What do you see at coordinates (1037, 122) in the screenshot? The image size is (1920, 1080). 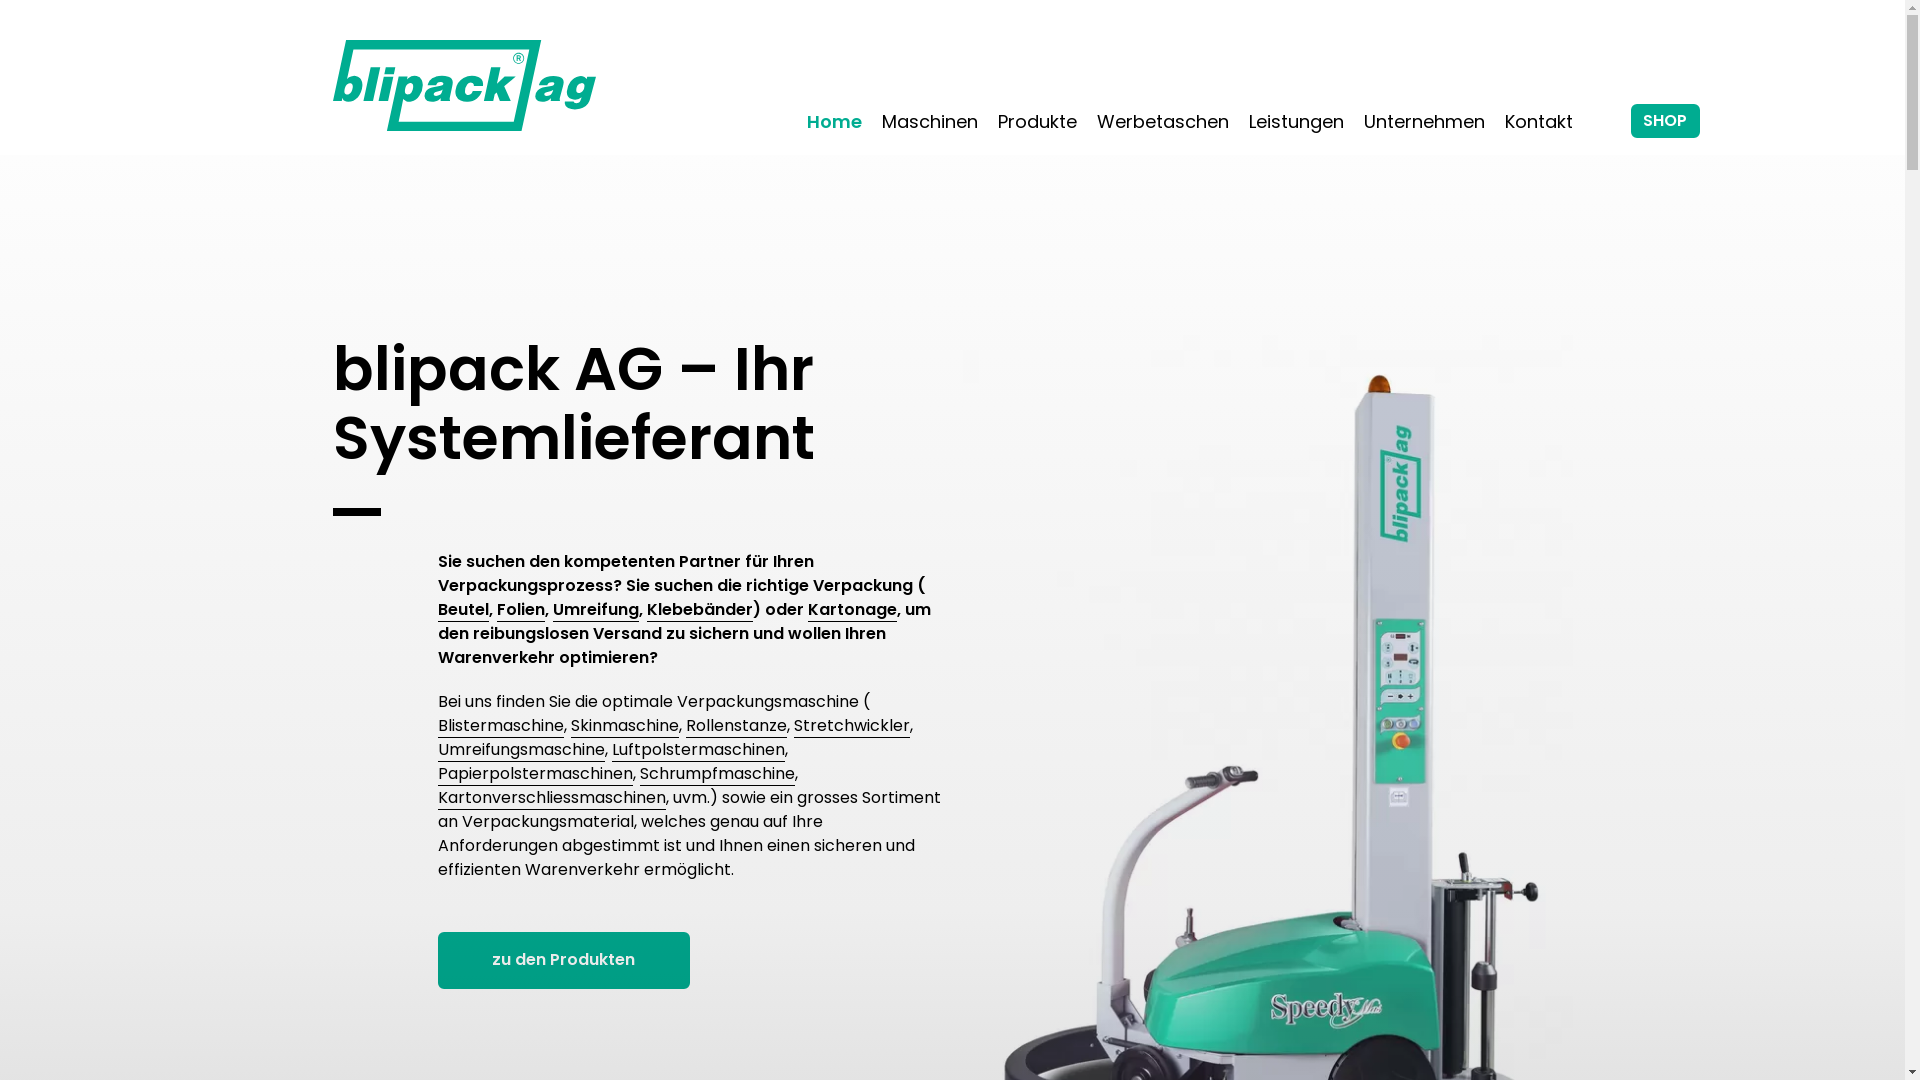 I see `Produkte` at bounding box center [1037, 122].